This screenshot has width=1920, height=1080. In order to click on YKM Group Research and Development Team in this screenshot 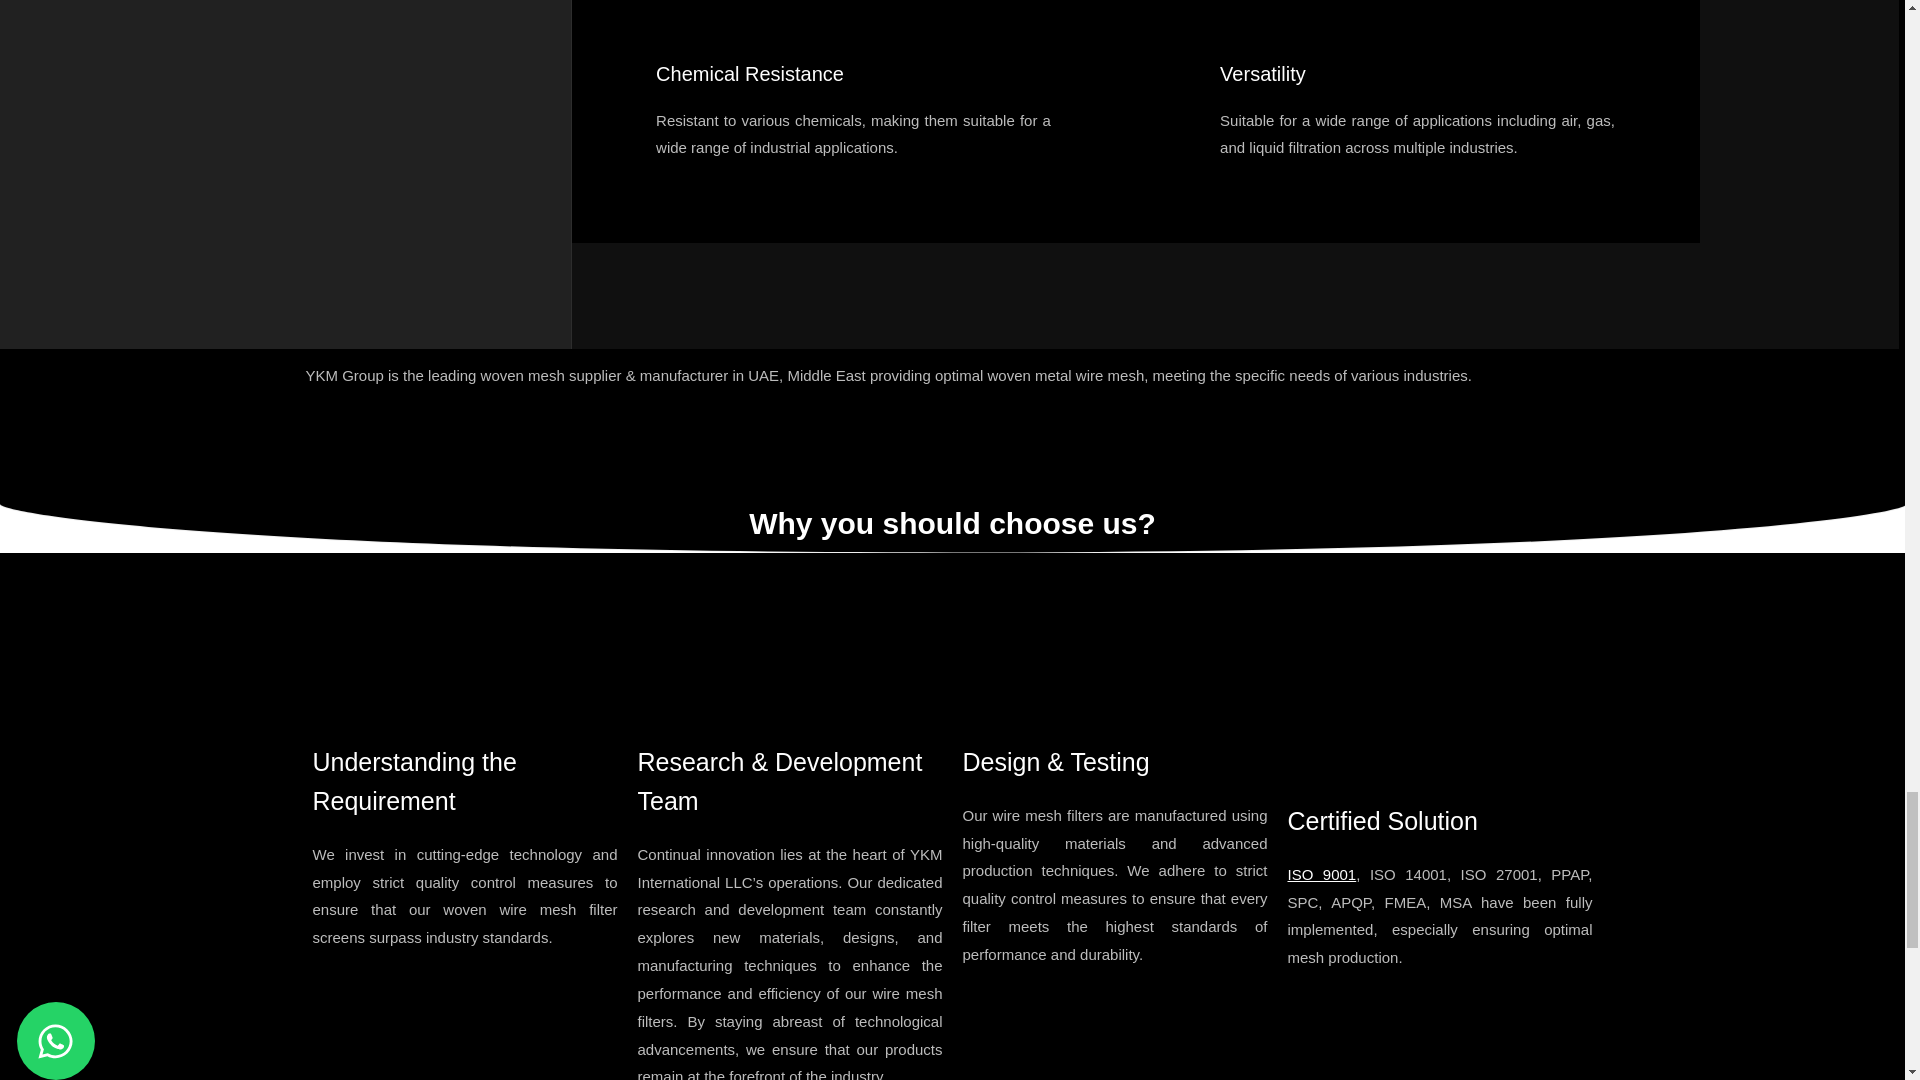, I will do `click(790, 648)`.